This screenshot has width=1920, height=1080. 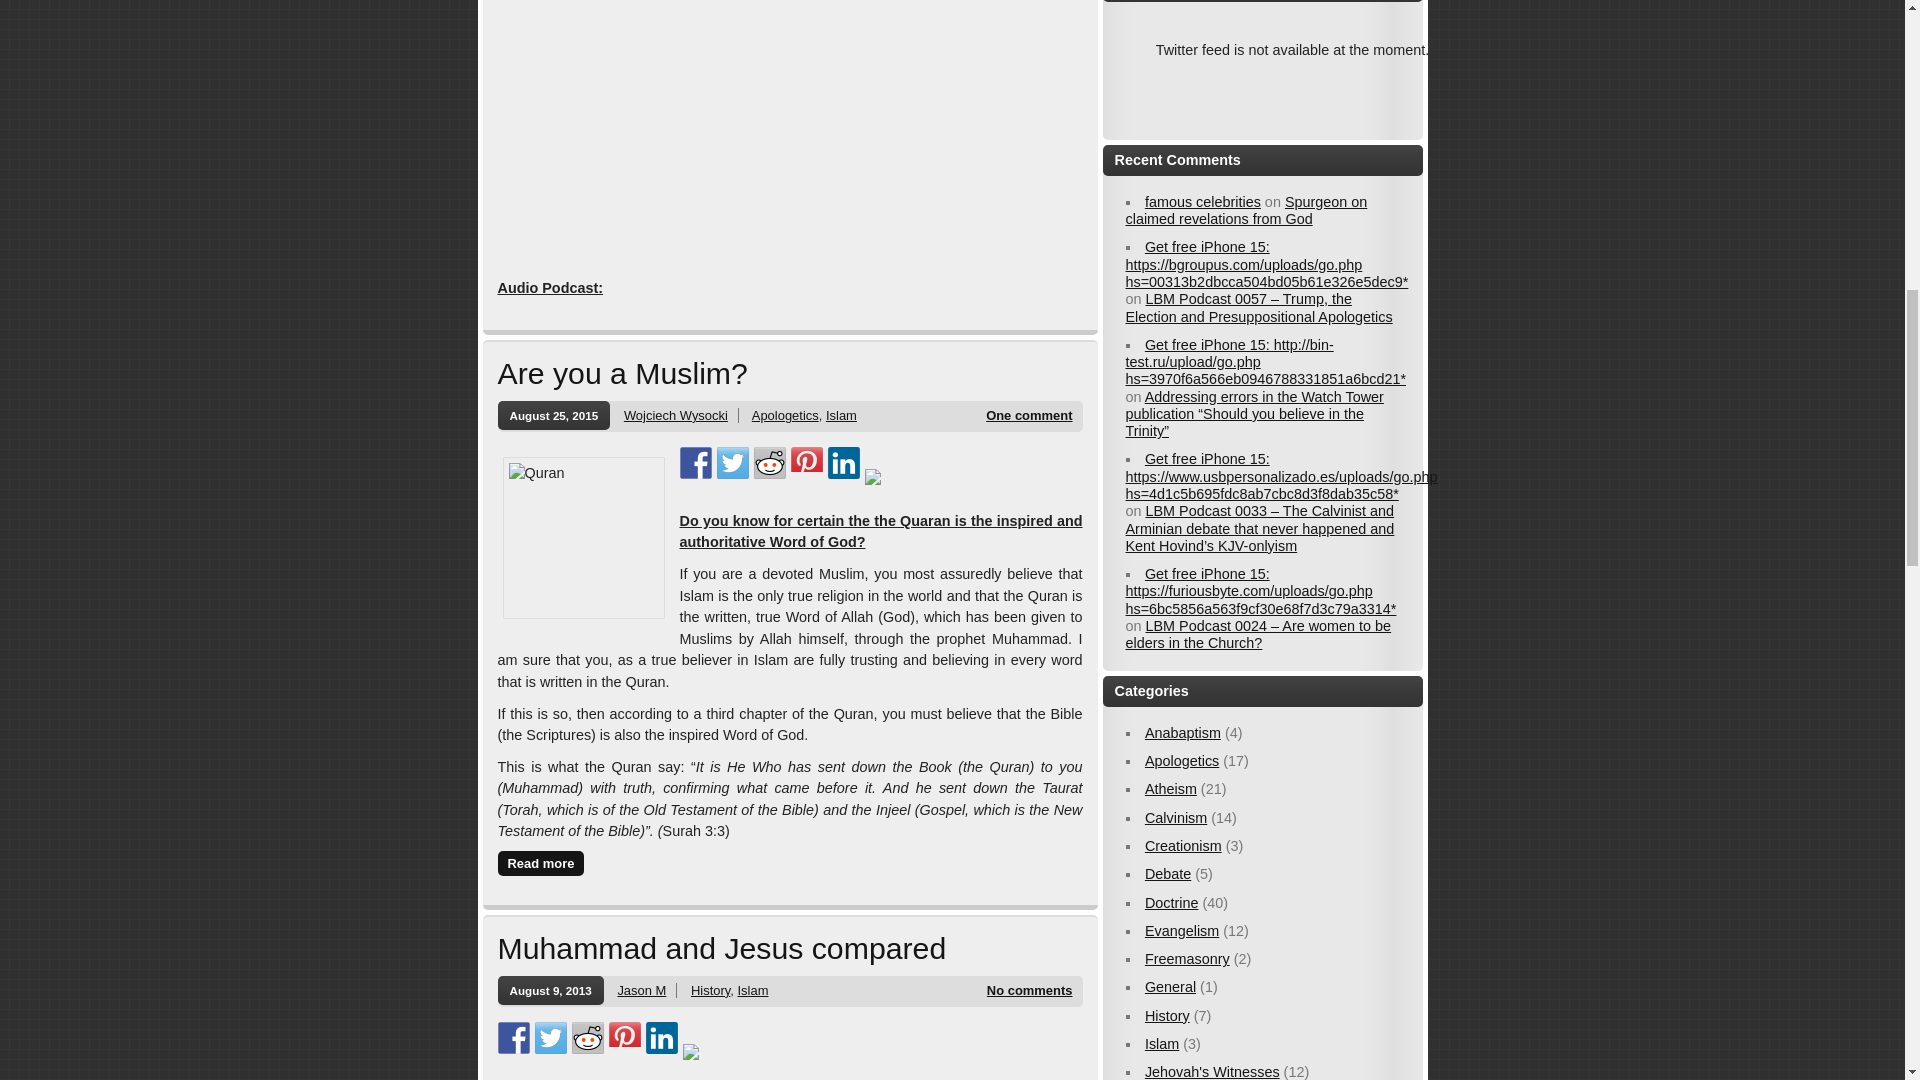 What do you see at coordinates (722, 948) in the screenshot?
I see `Muhammad and Jesus compared` at bounding box center [722, 948].